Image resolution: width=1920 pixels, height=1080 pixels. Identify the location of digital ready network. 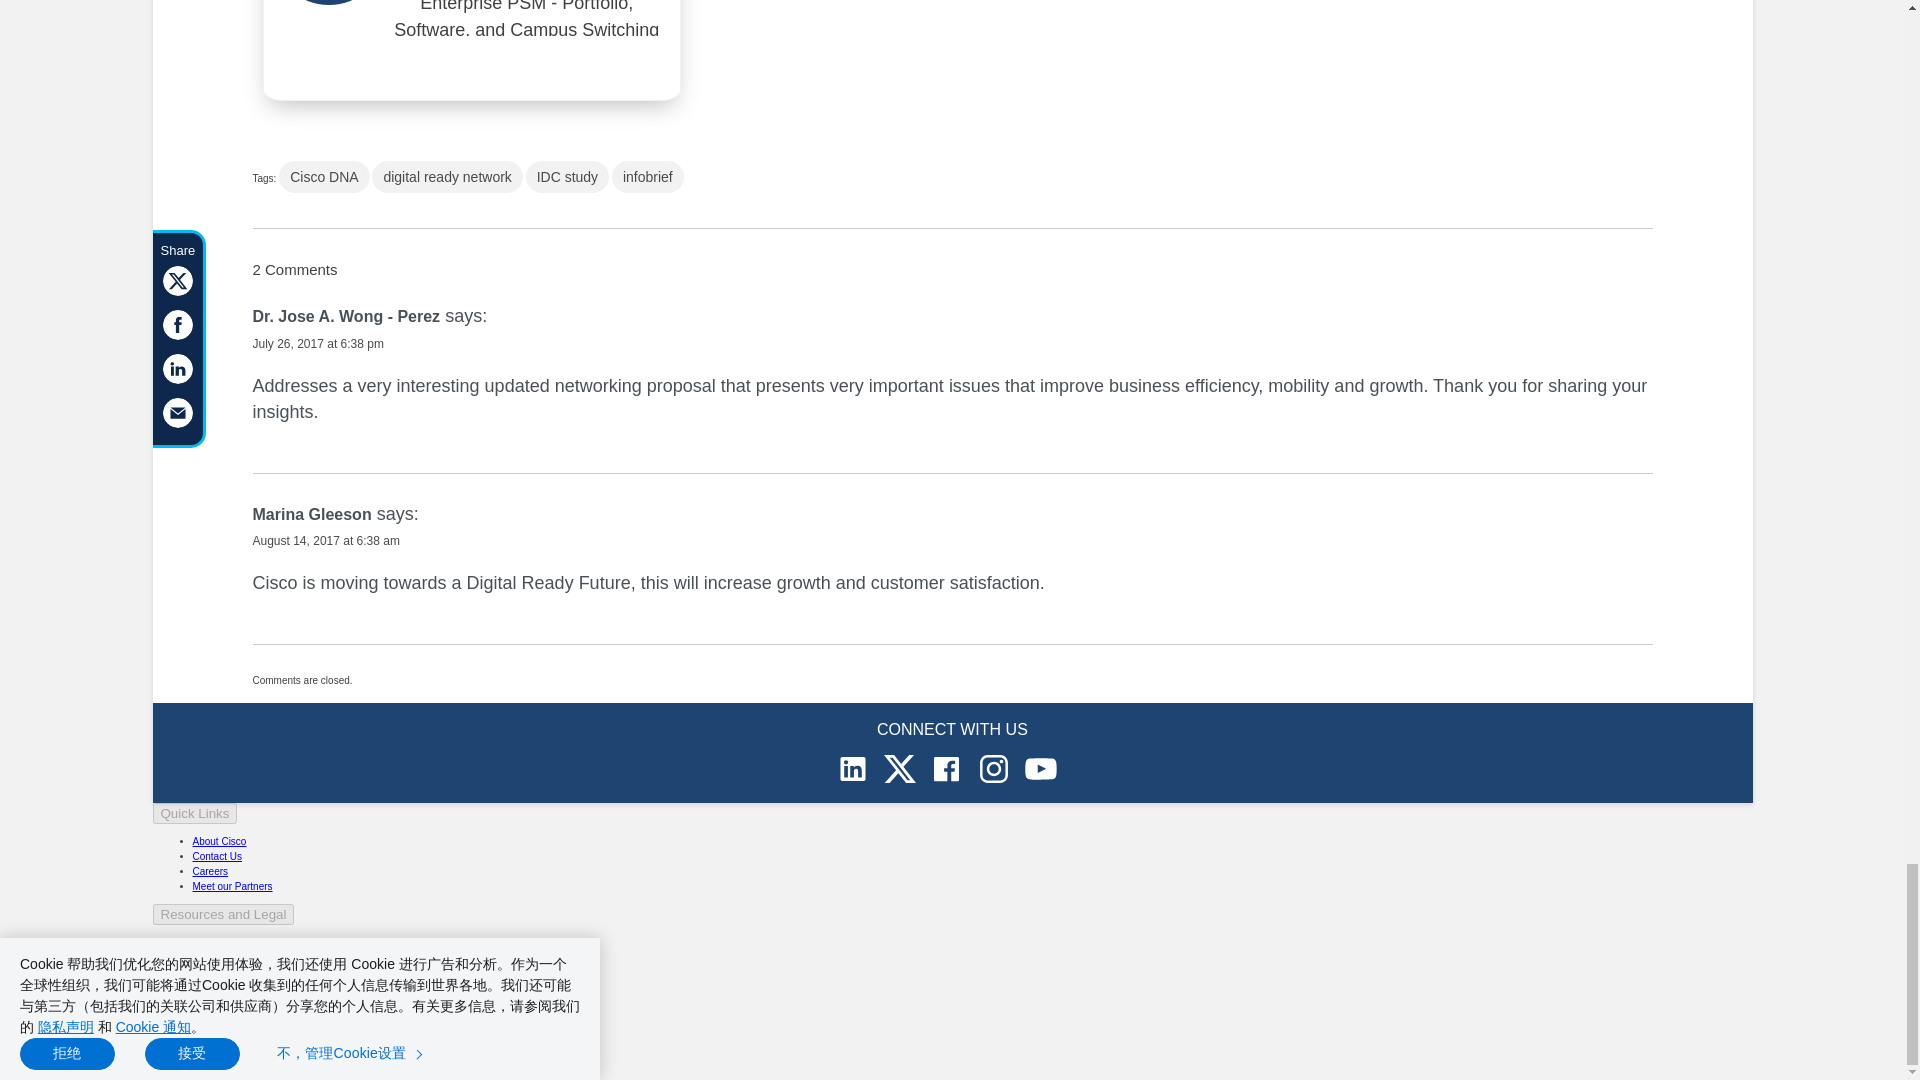
(447, 176).